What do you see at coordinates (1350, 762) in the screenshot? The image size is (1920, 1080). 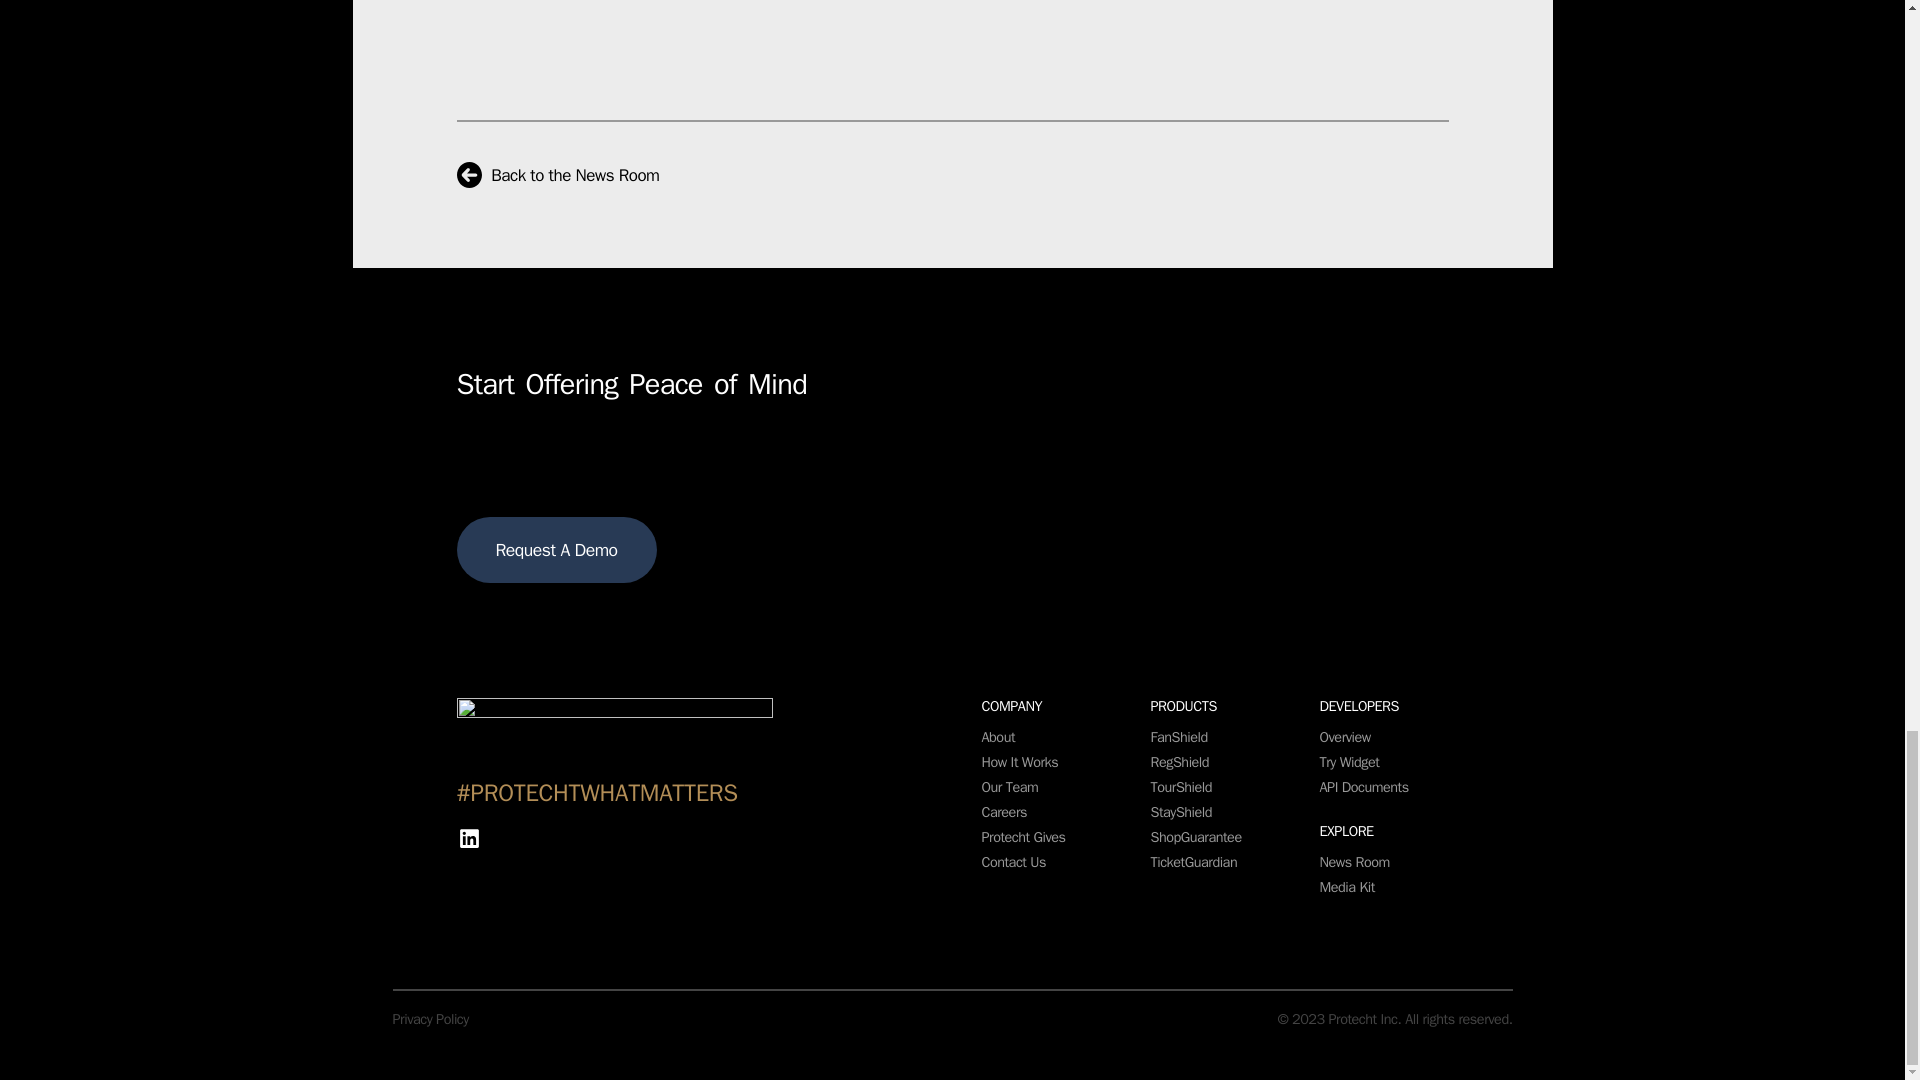 I see `Try Widget` at bounding box center [1350, 762].